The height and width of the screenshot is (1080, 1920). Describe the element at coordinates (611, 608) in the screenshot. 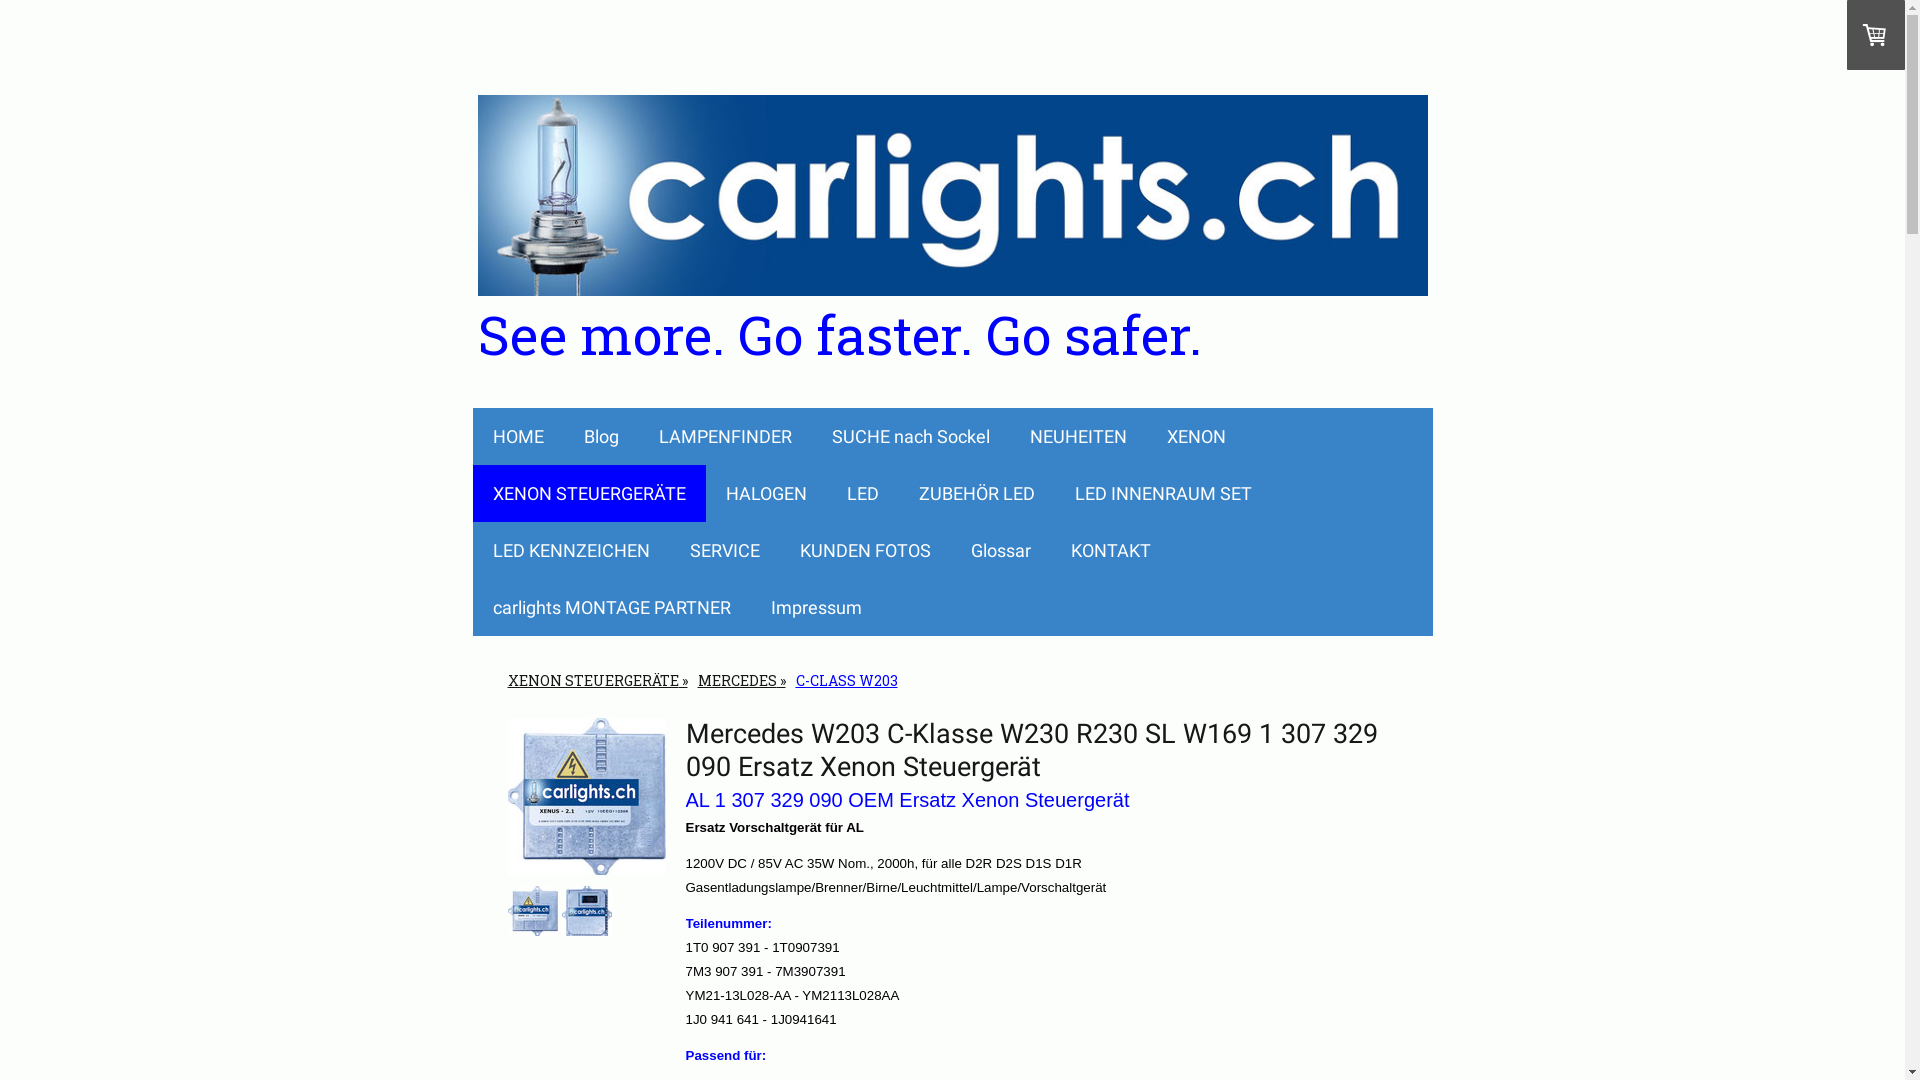

I see `carlights MONTAGE PARTNER` at that location.